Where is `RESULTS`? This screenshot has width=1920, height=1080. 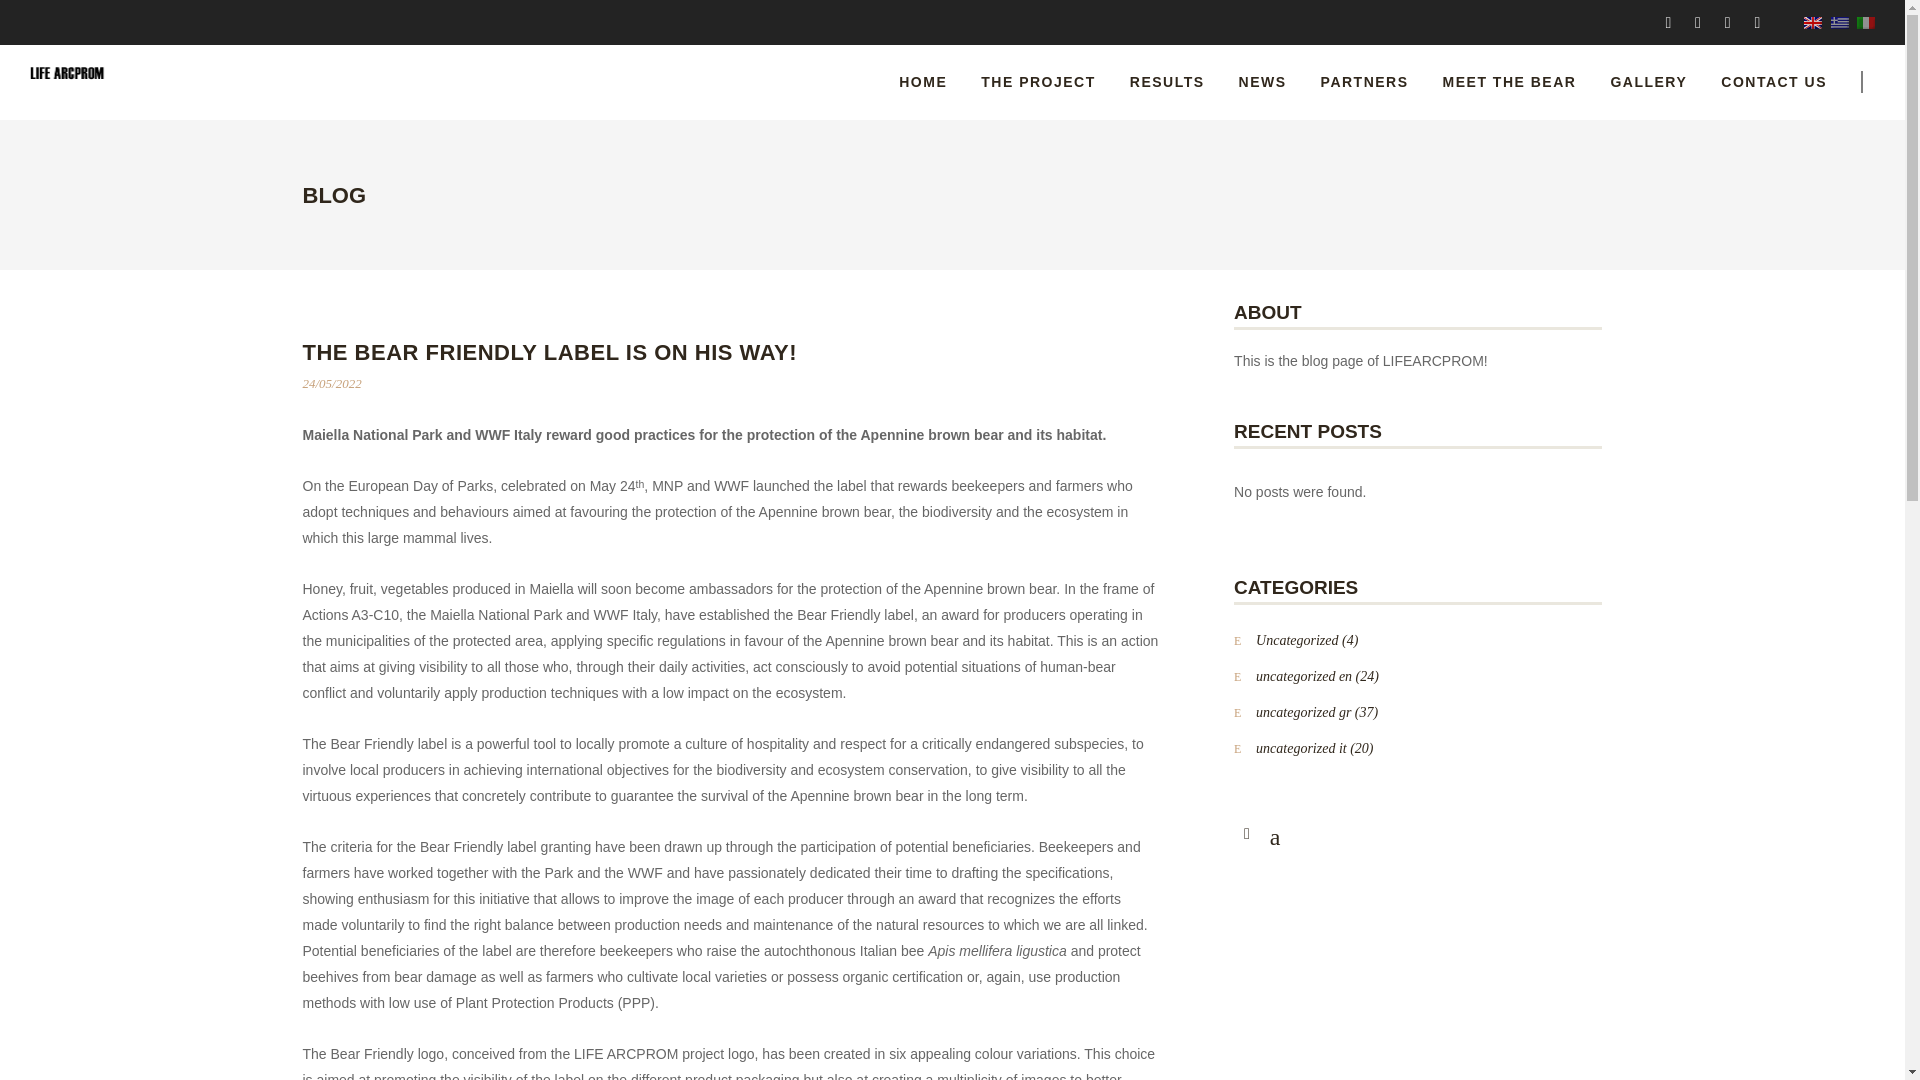 RESULTS is located at coordinates (1167, 82).